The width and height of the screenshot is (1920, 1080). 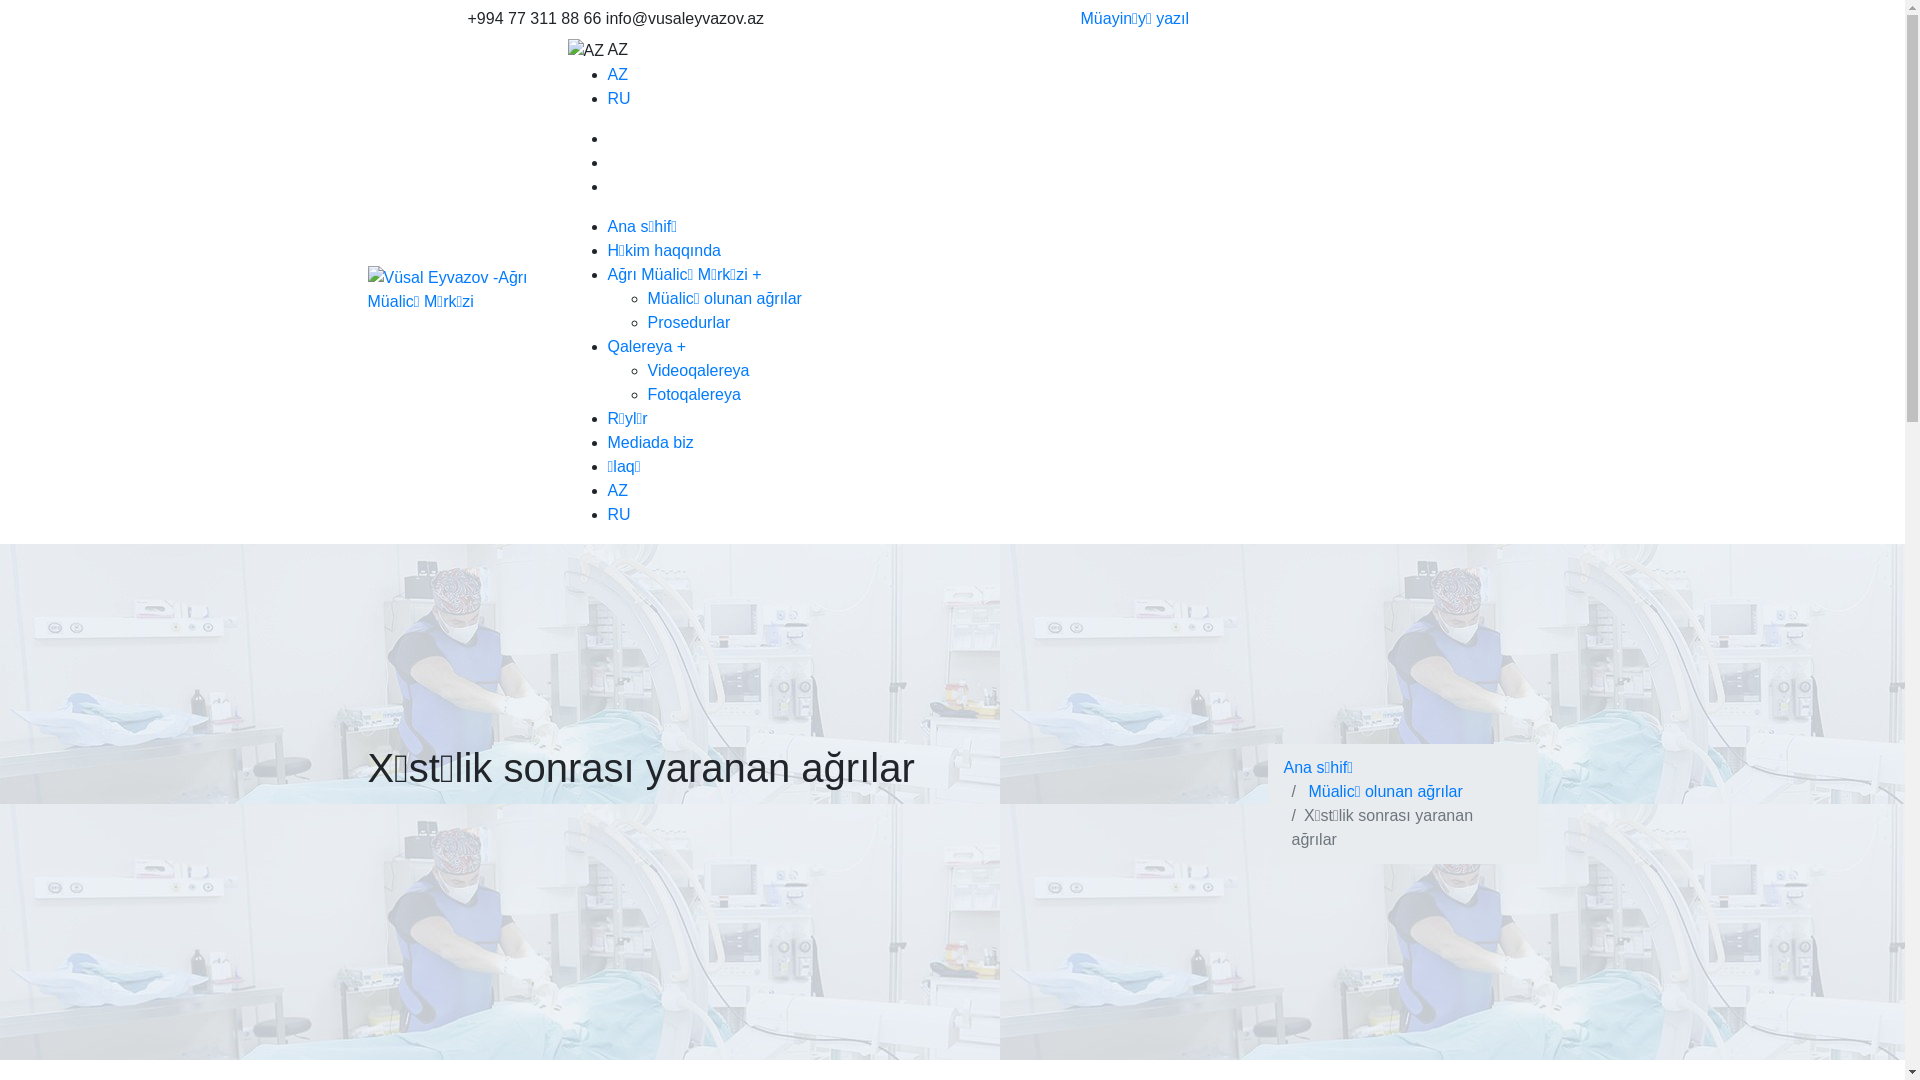 I want to click on AZ, so click(x=618, y=490).